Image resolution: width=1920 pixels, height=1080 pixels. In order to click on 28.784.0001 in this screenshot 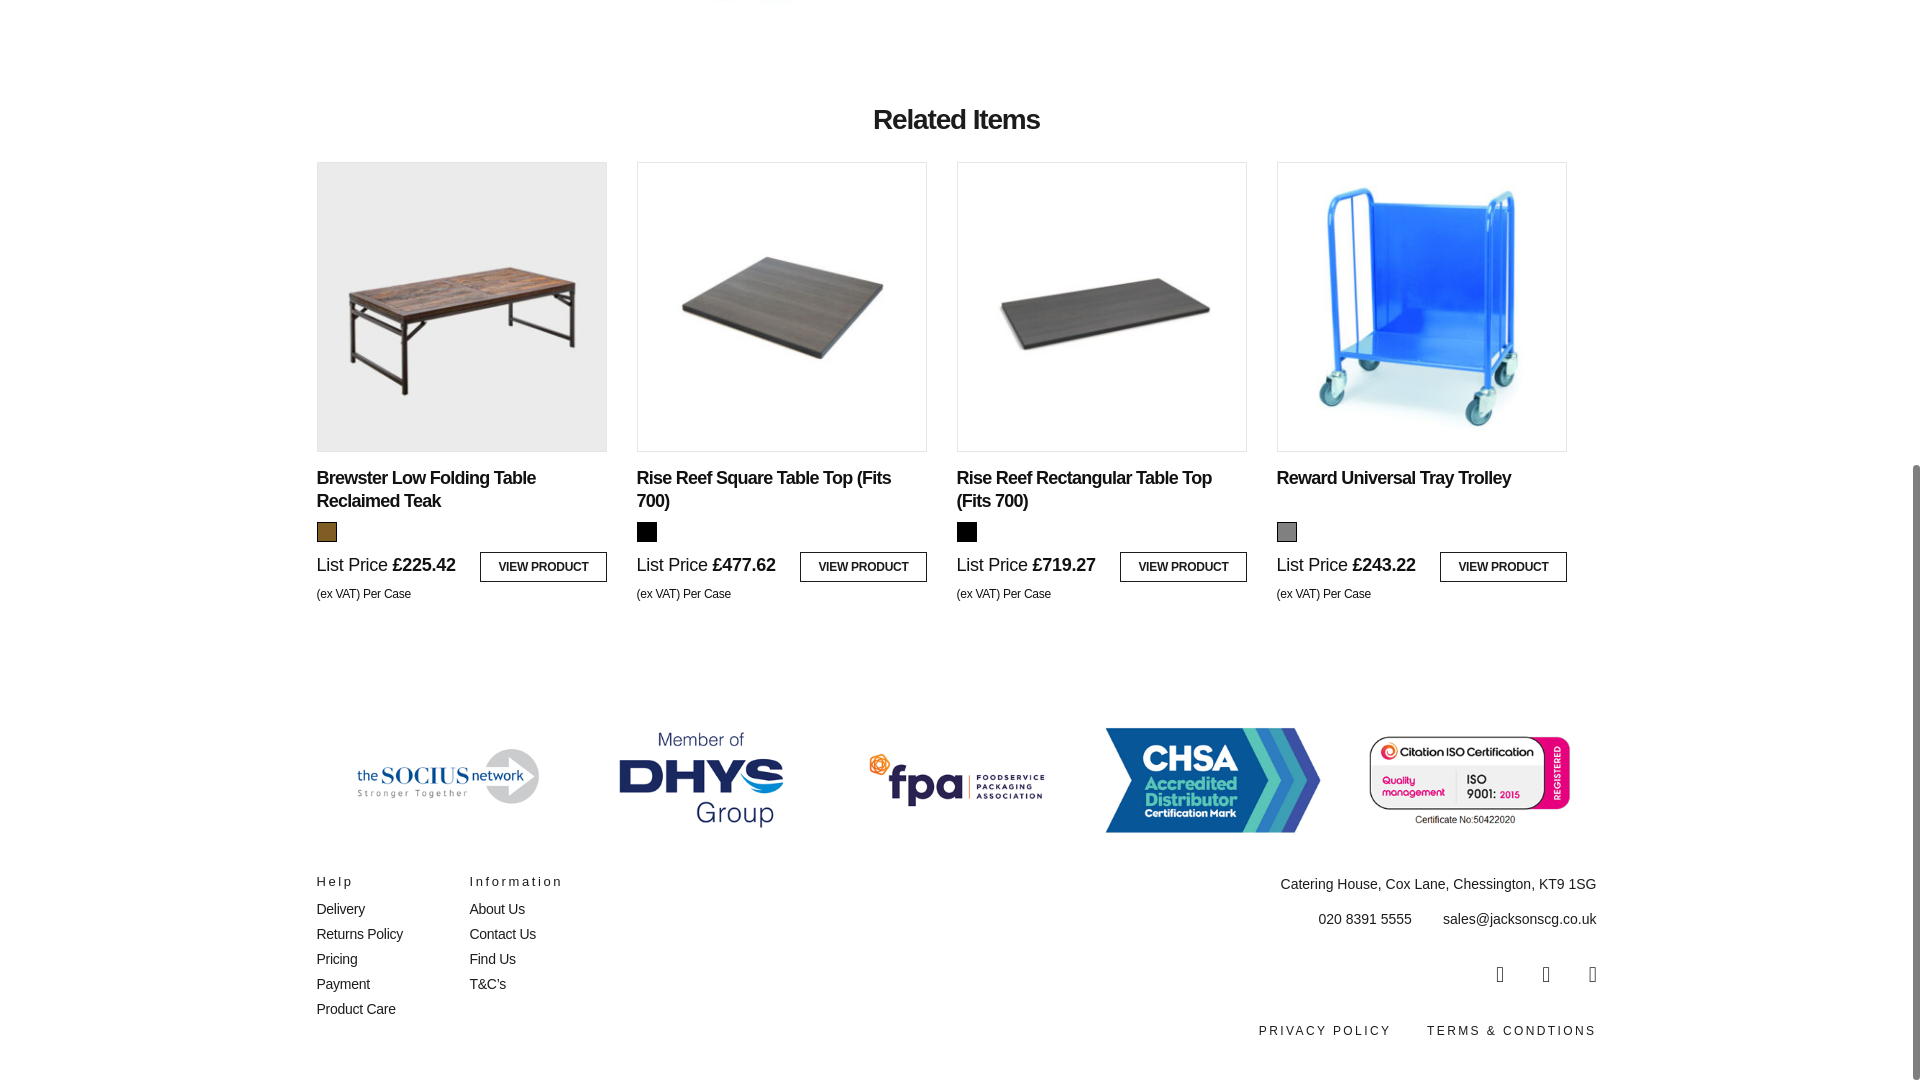, I will do `click(622, 21)`.